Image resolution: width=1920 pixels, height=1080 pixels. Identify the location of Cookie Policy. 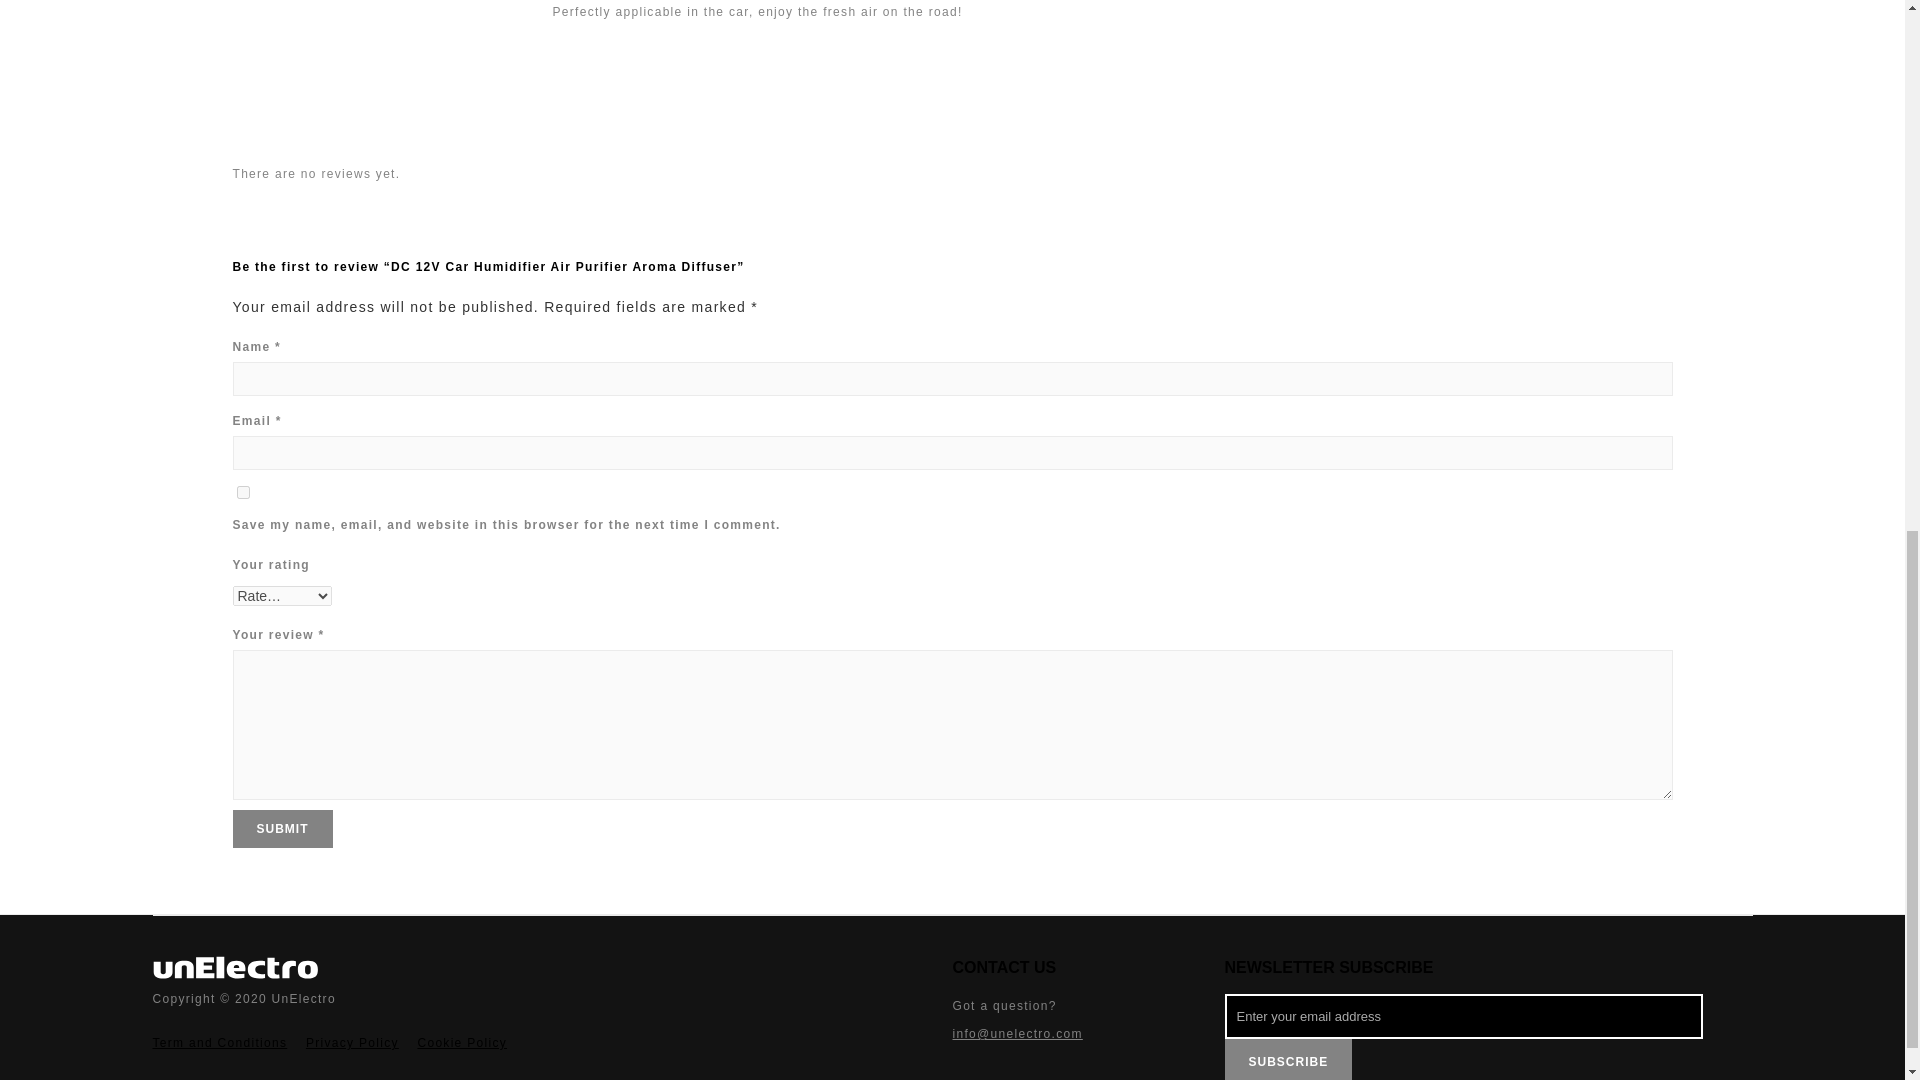
(462, 1042).